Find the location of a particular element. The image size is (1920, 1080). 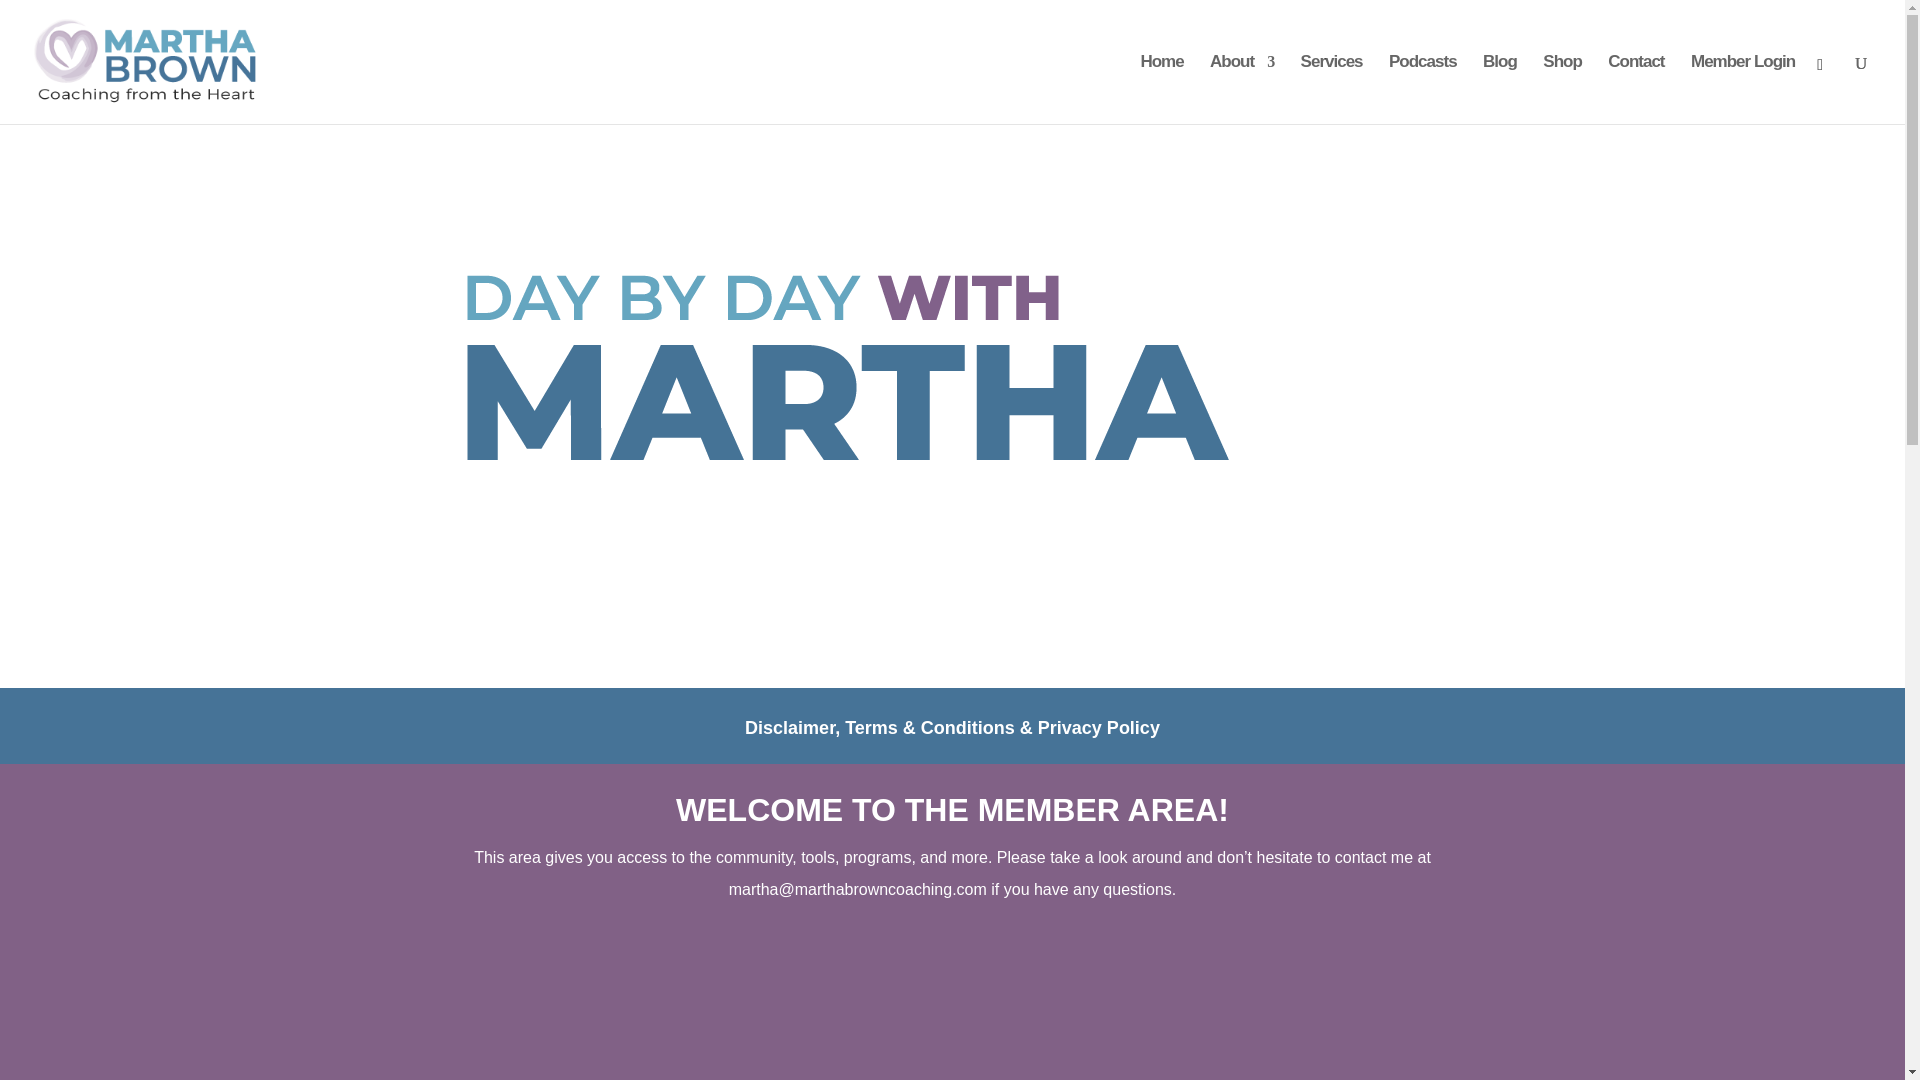

Member Login is located at coordinates (1743, 90).